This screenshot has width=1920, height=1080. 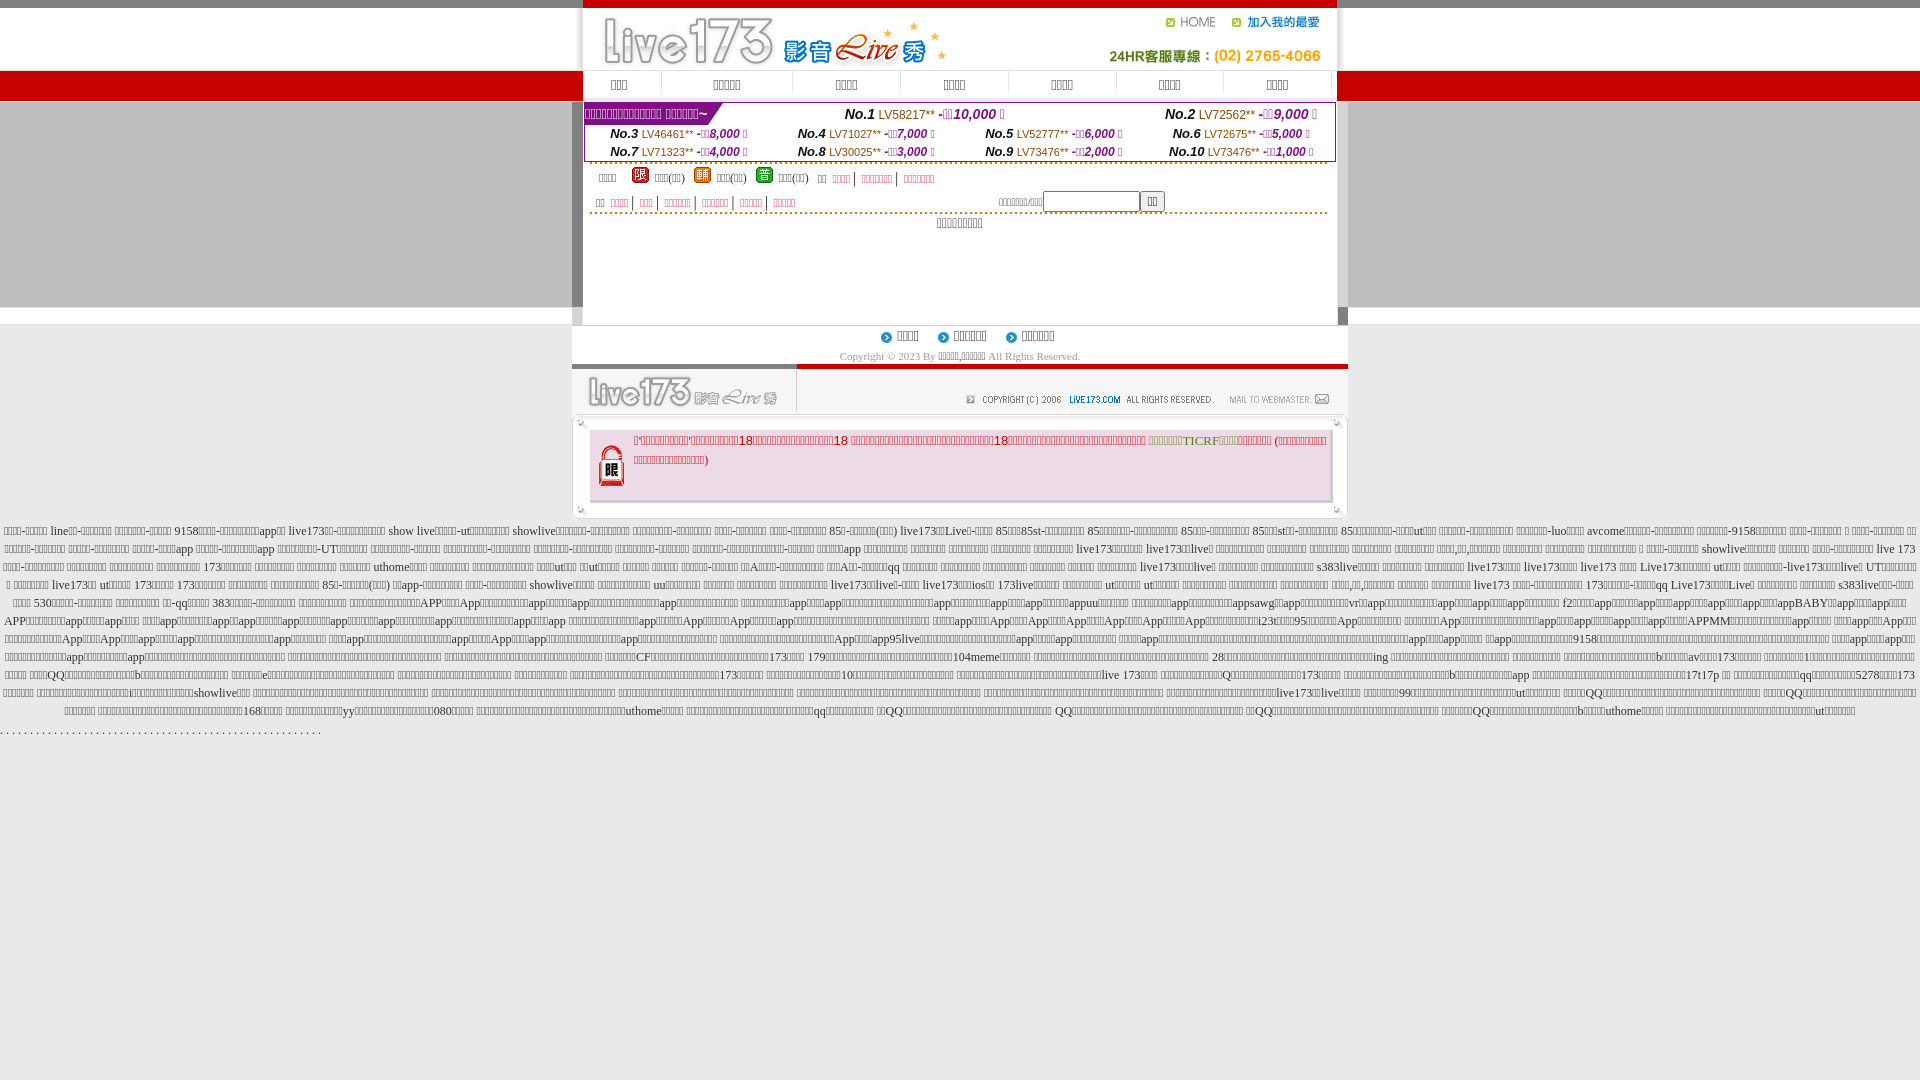 What do you see at coordinates (152, 730) in the screenshot?
I see `.` at bounding box center [152, 730].